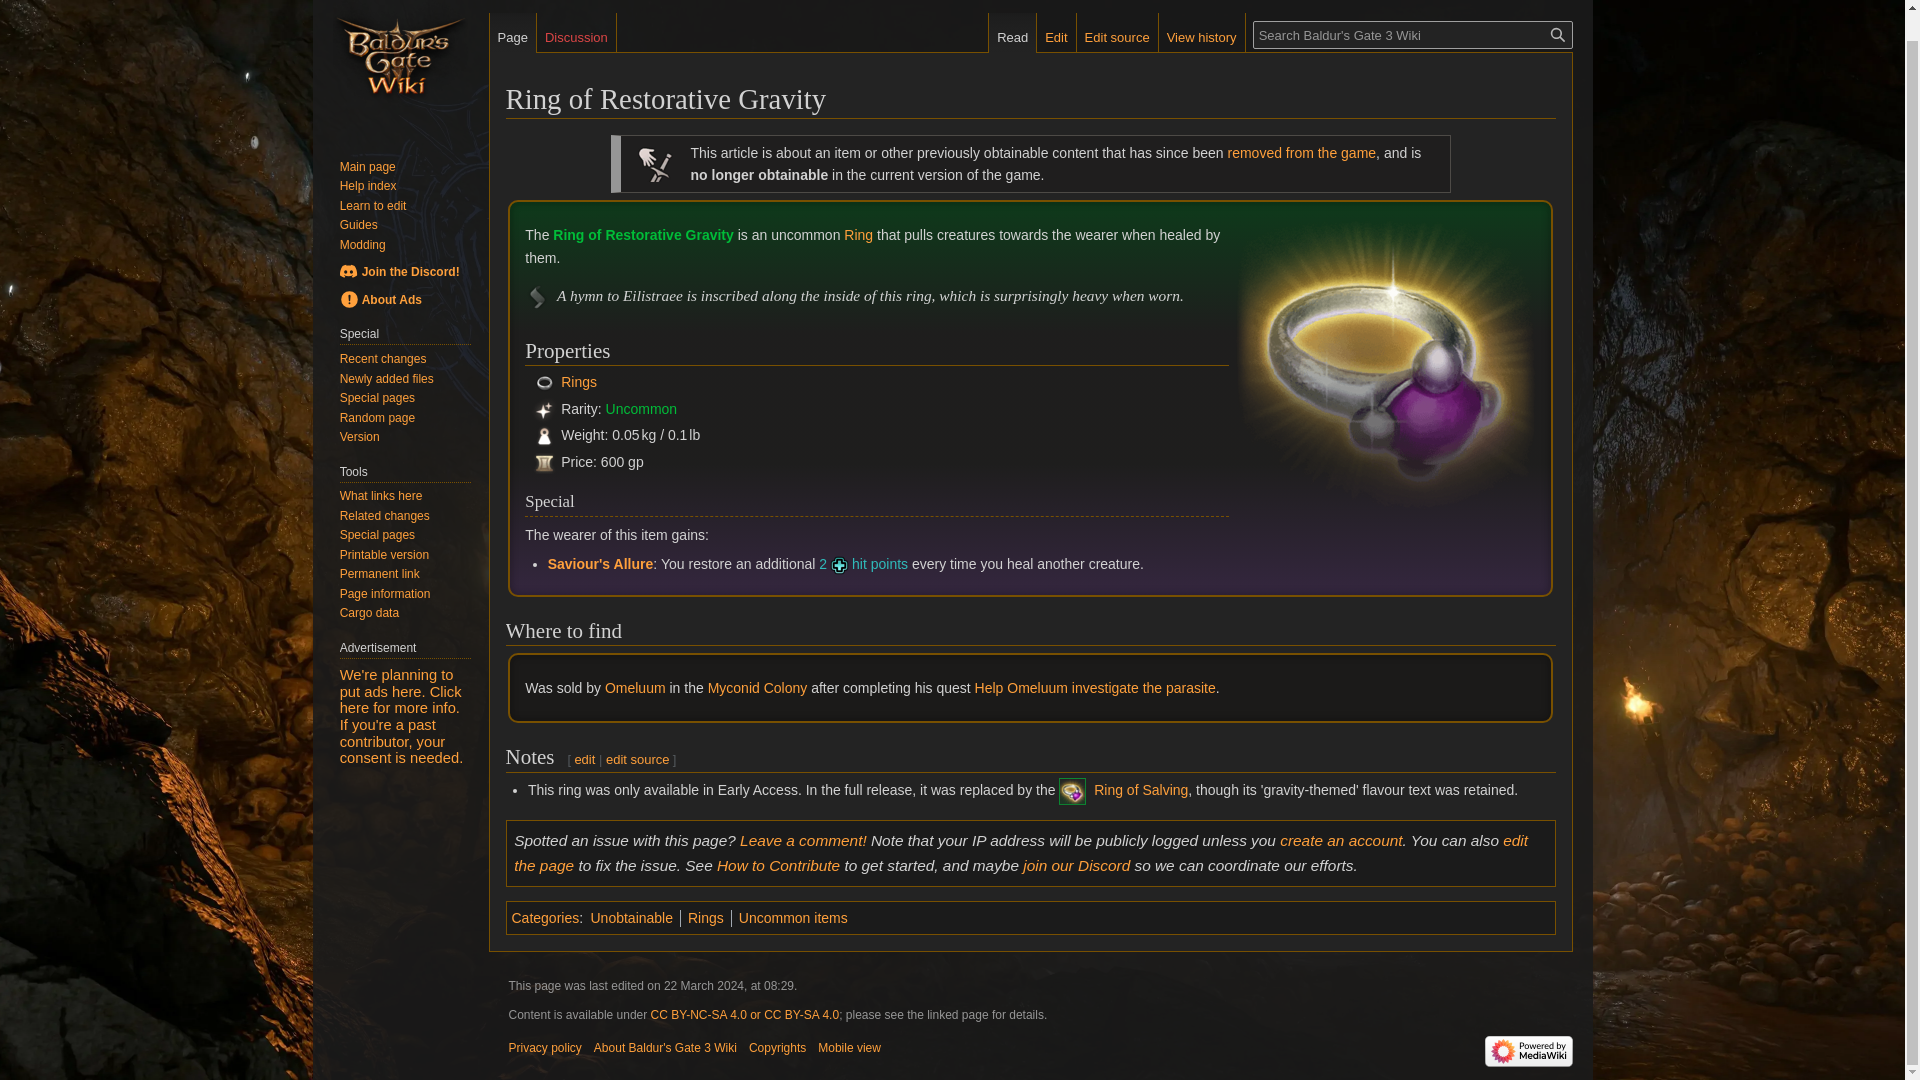 The width and height of the screenshot is (1920, 1080). I want to click on Omeluum, so click(635, 688).